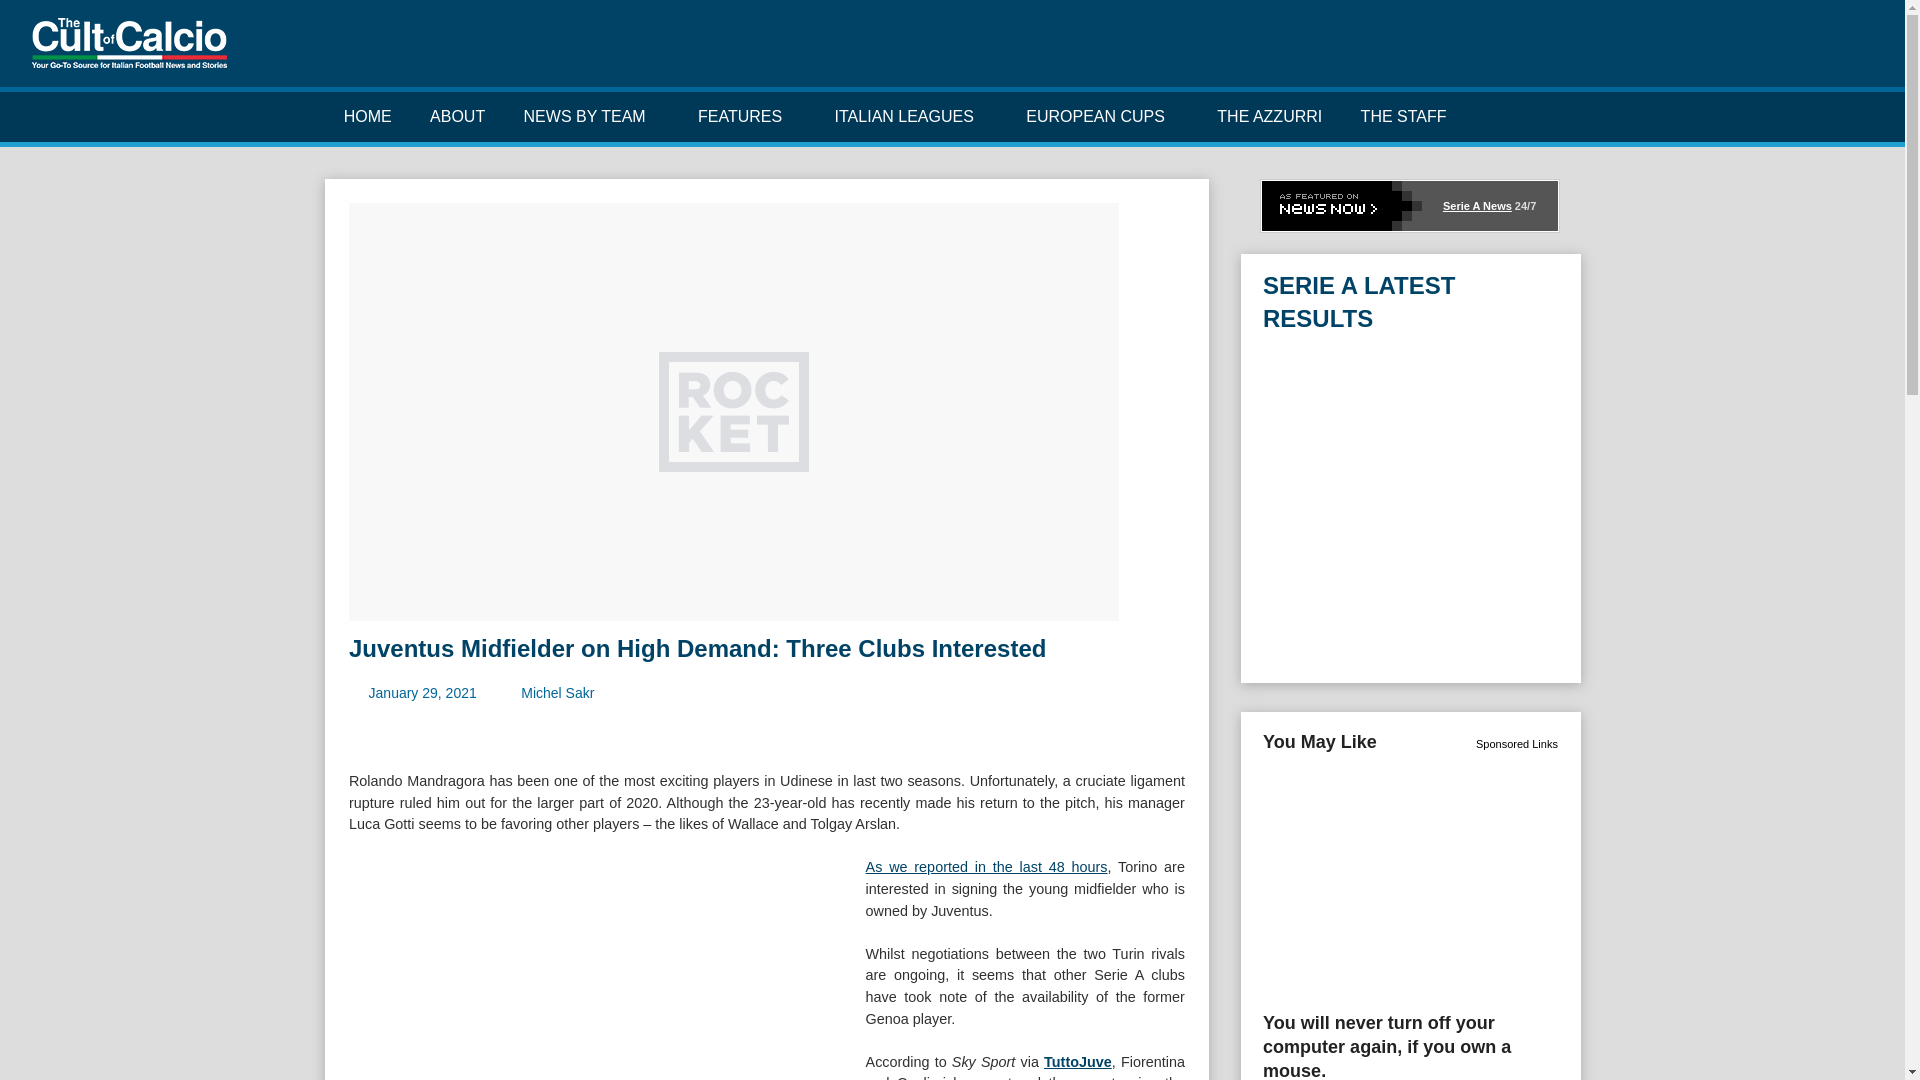 The image size is (1920, 1080). What do you see at coordinates (1828, 52) in the screenshot?
I see `YouTube` at bounding box center [1828, 52].